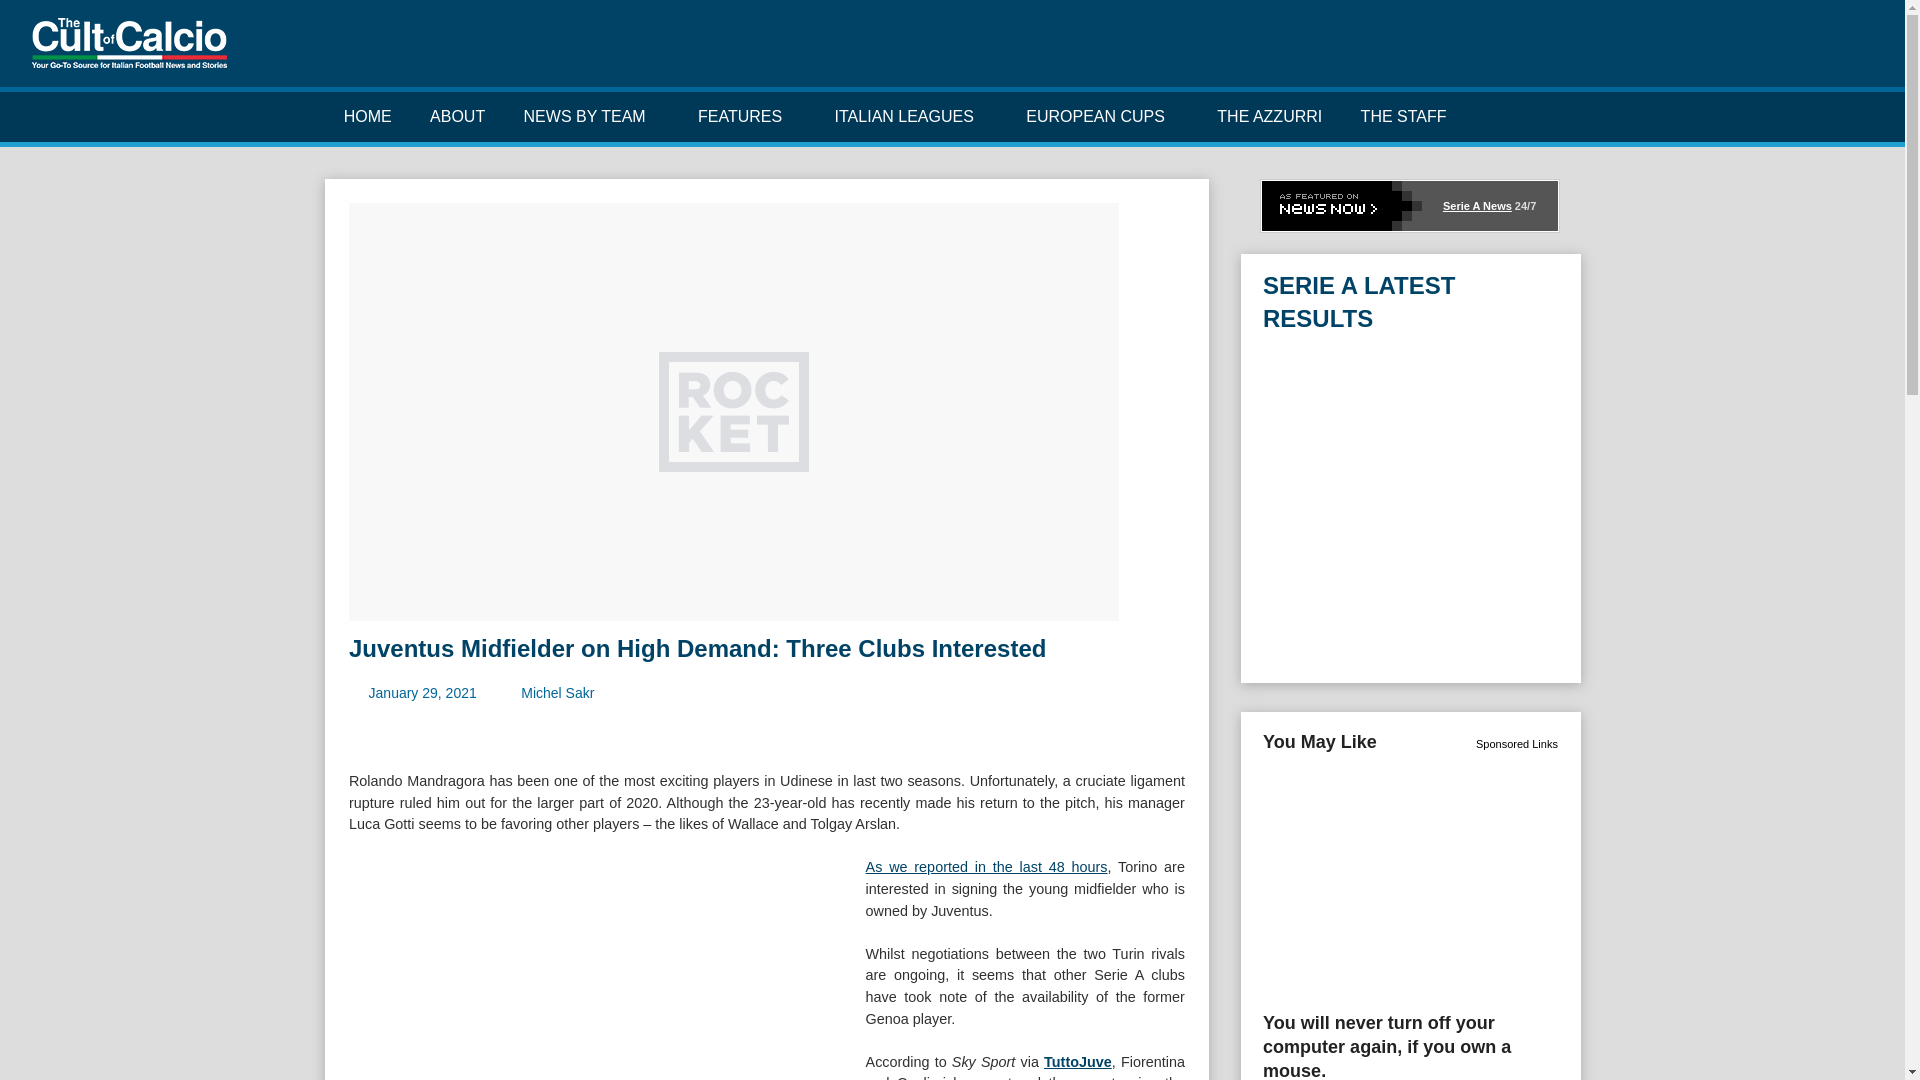 The image size is (1920, 1080). What do you see at coordinates (1828, 52) in the screenshot?
I see `YouTube` at bounding box center [1828, 52].